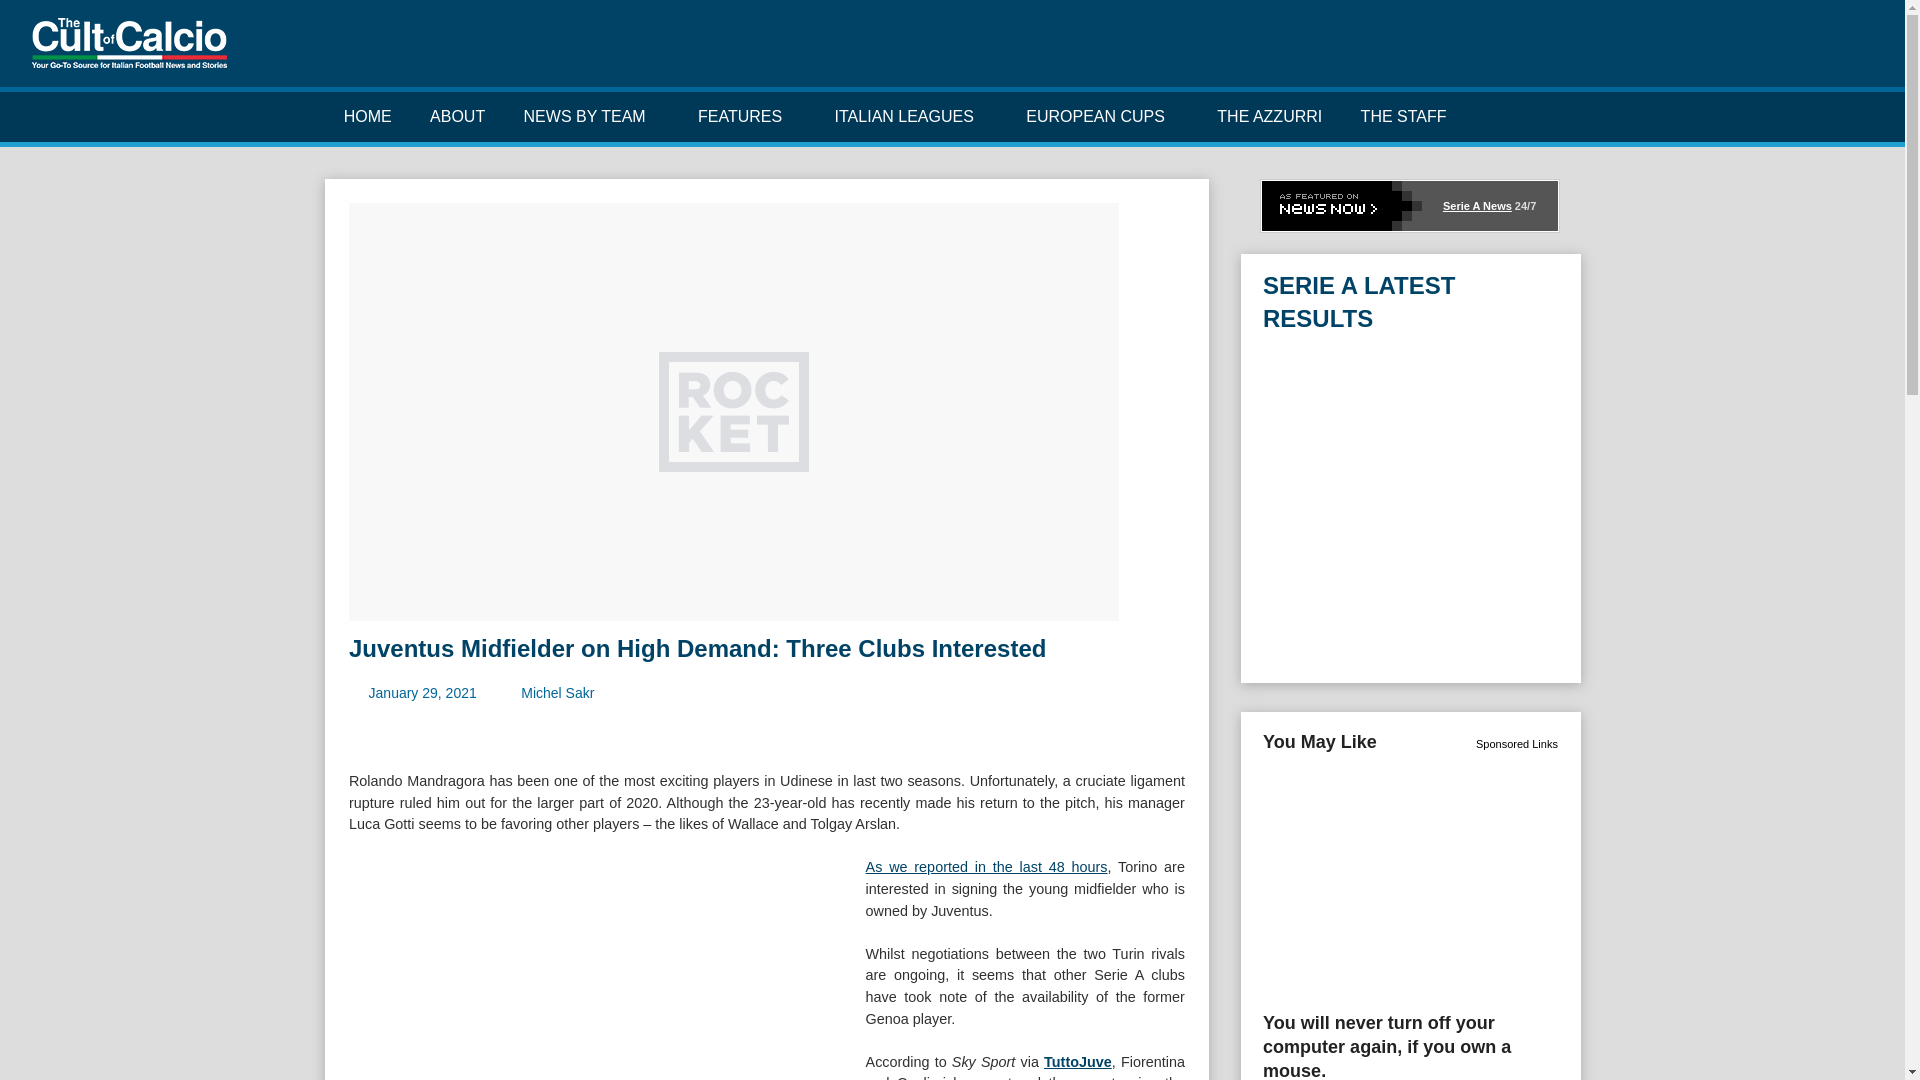 The image size is (1920, 1080). What do you see at coordinates (1828, 52) in the screenshot?
I see `YouTube` at bounding box center [1828, 52].